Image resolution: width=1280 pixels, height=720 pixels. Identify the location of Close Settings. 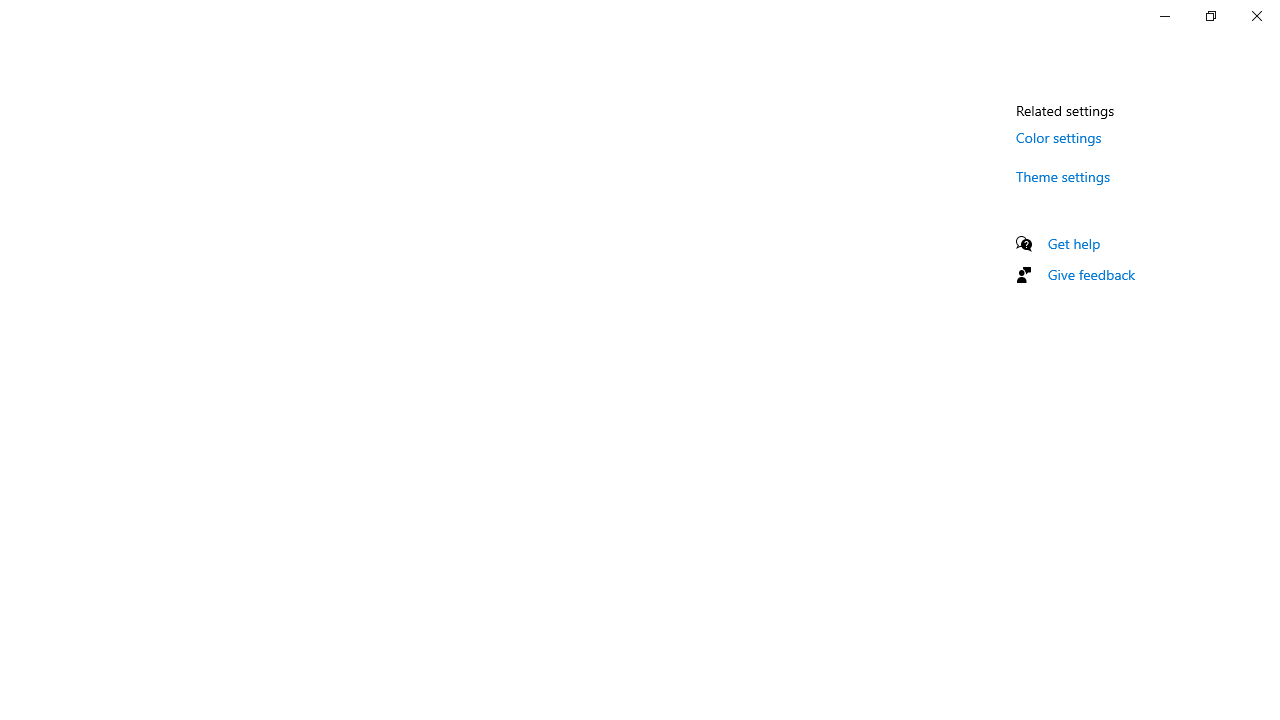
(1256, 16).